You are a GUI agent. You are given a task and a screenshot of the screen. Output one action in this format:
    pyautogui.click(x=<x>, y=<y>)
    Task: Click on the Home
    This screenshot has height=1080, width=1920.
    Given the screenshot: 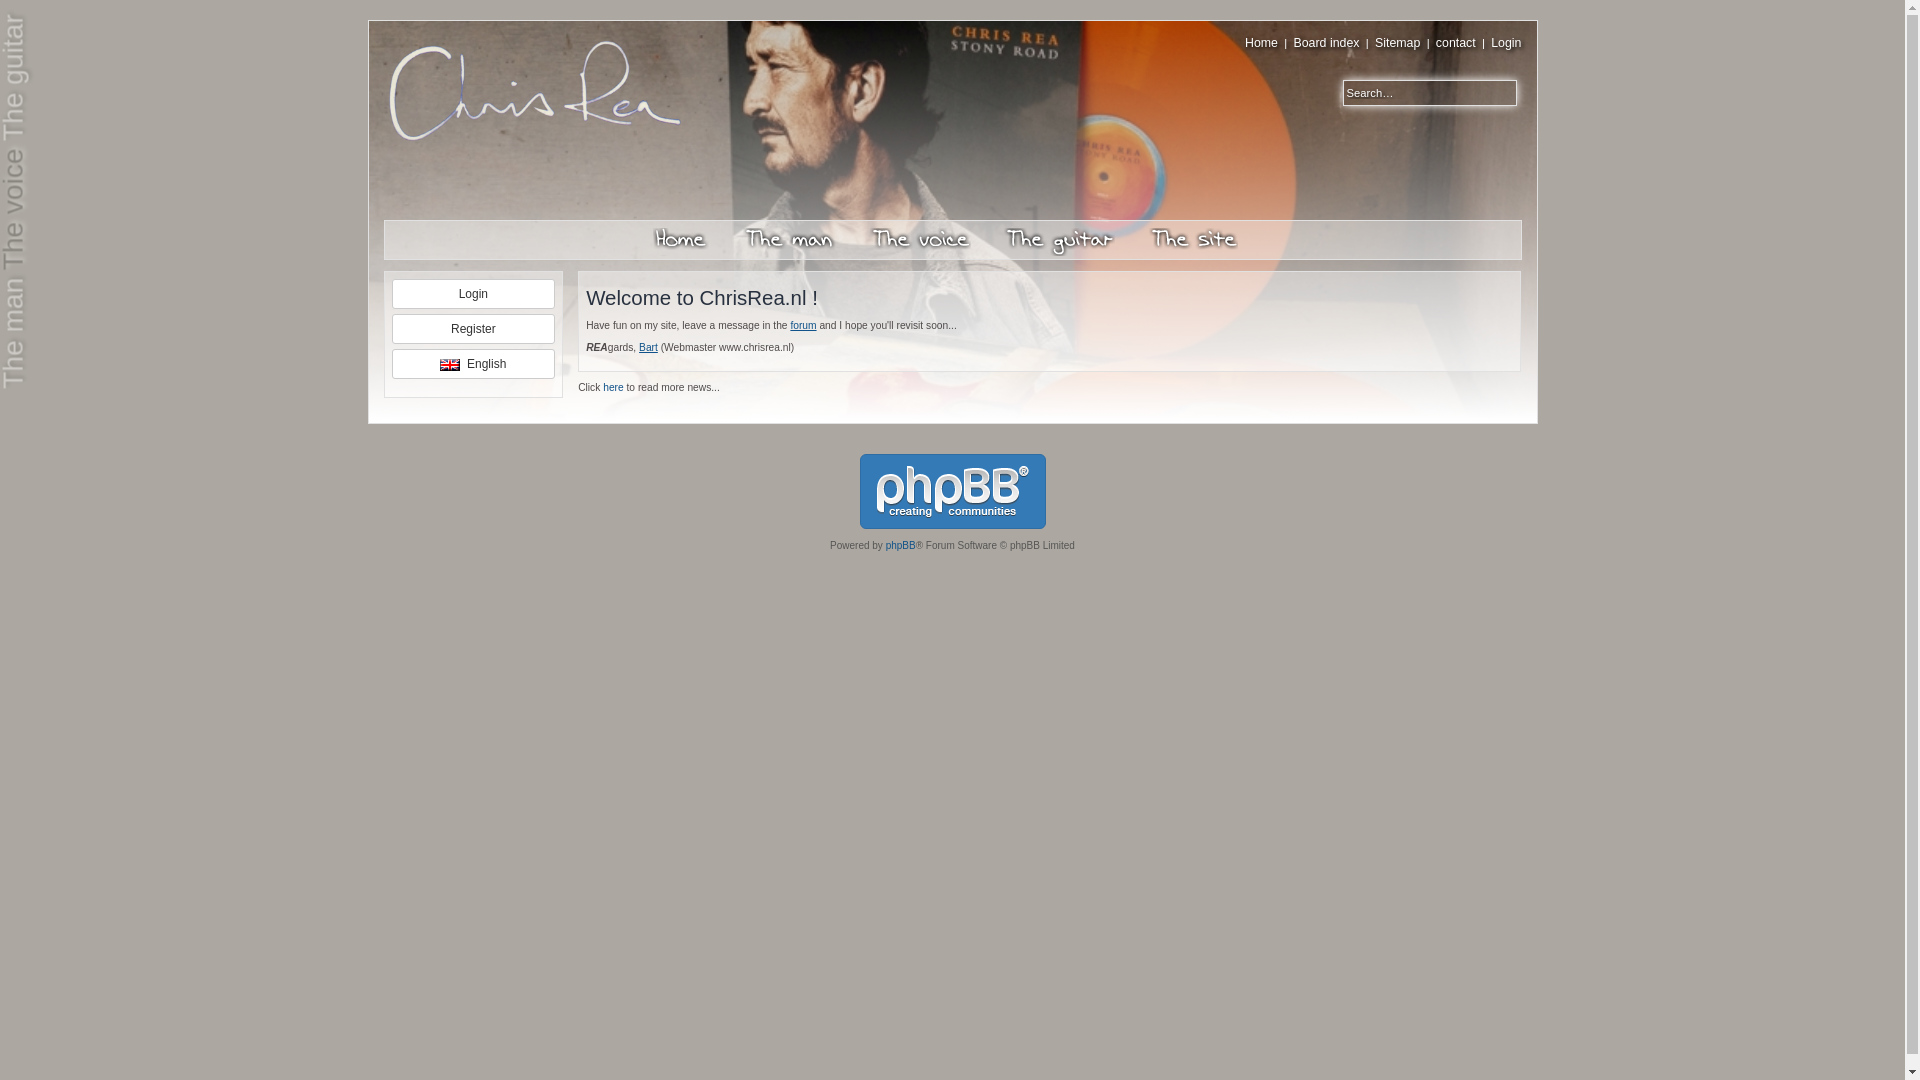 What is the action you would take?
    pyautogui.click(x=1261, y=42)
    